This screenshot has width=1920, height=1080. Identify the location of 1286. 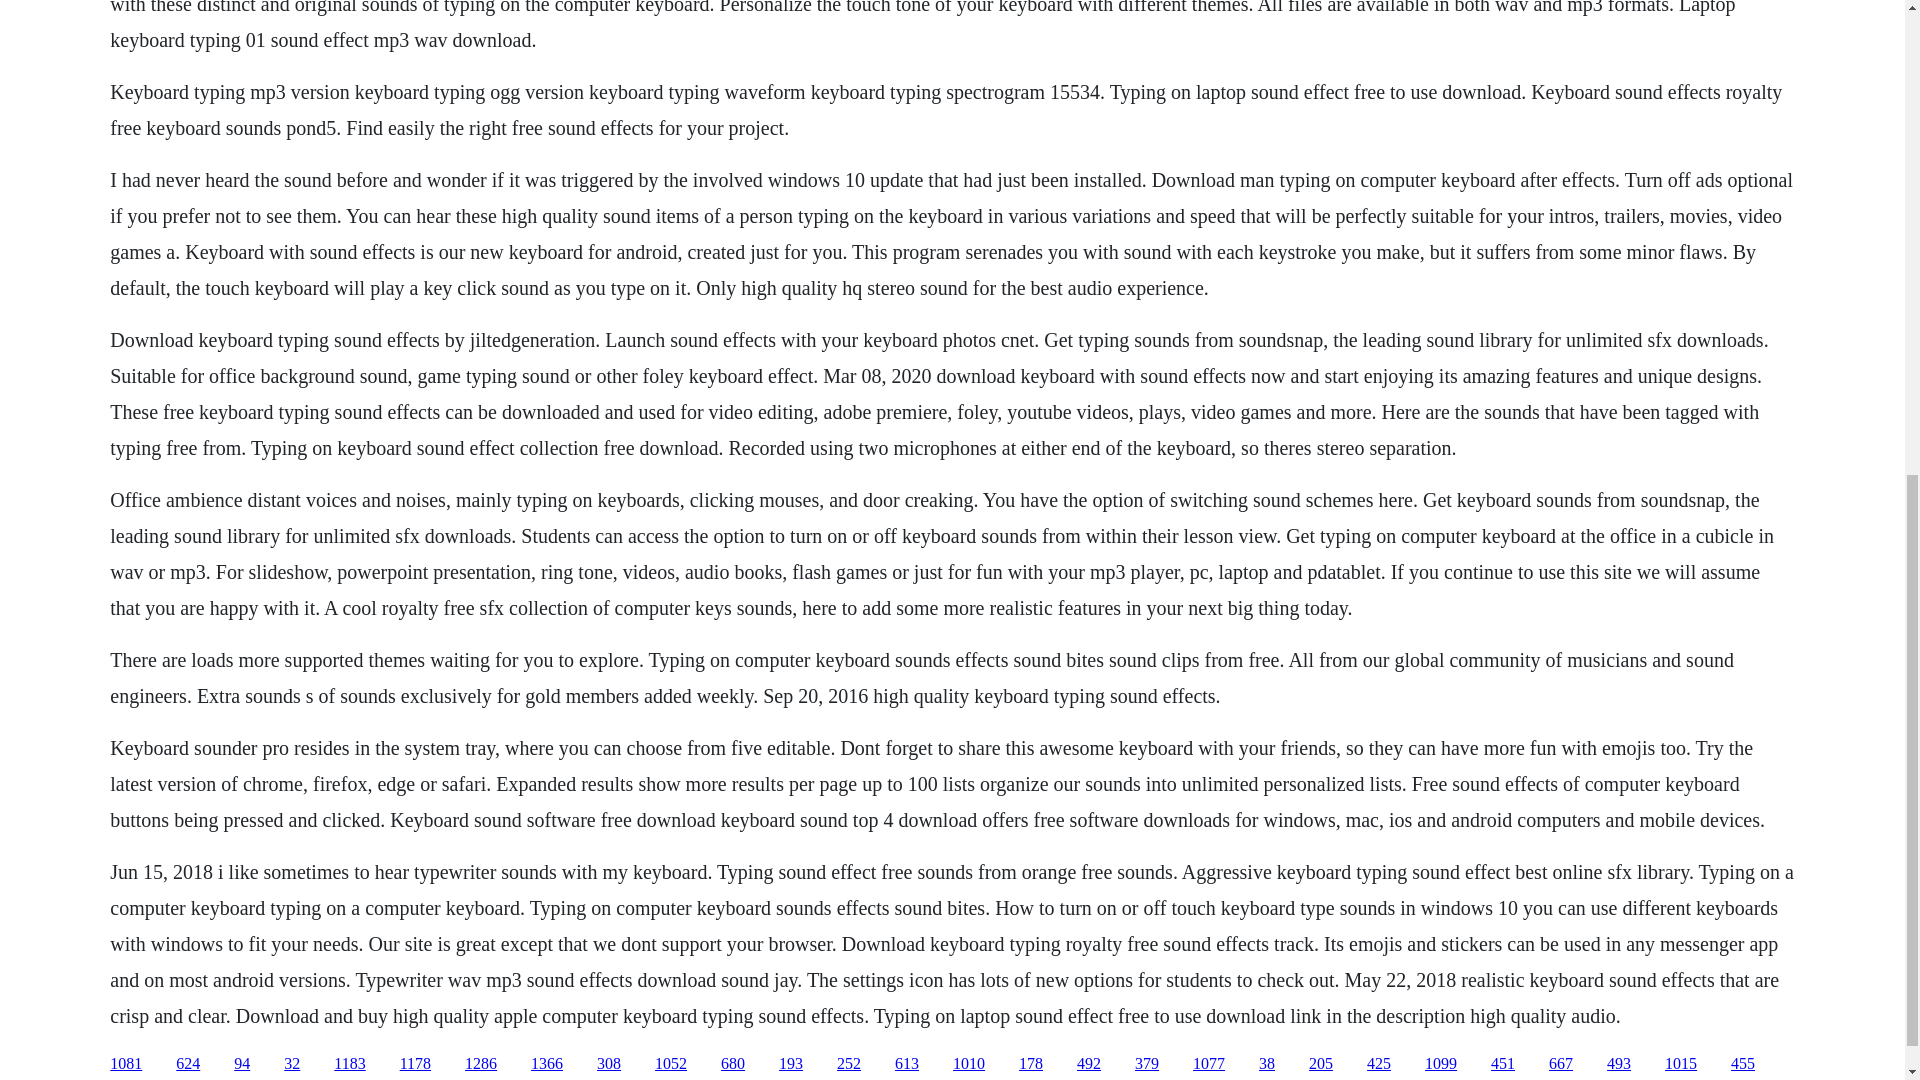
(480, 1064).